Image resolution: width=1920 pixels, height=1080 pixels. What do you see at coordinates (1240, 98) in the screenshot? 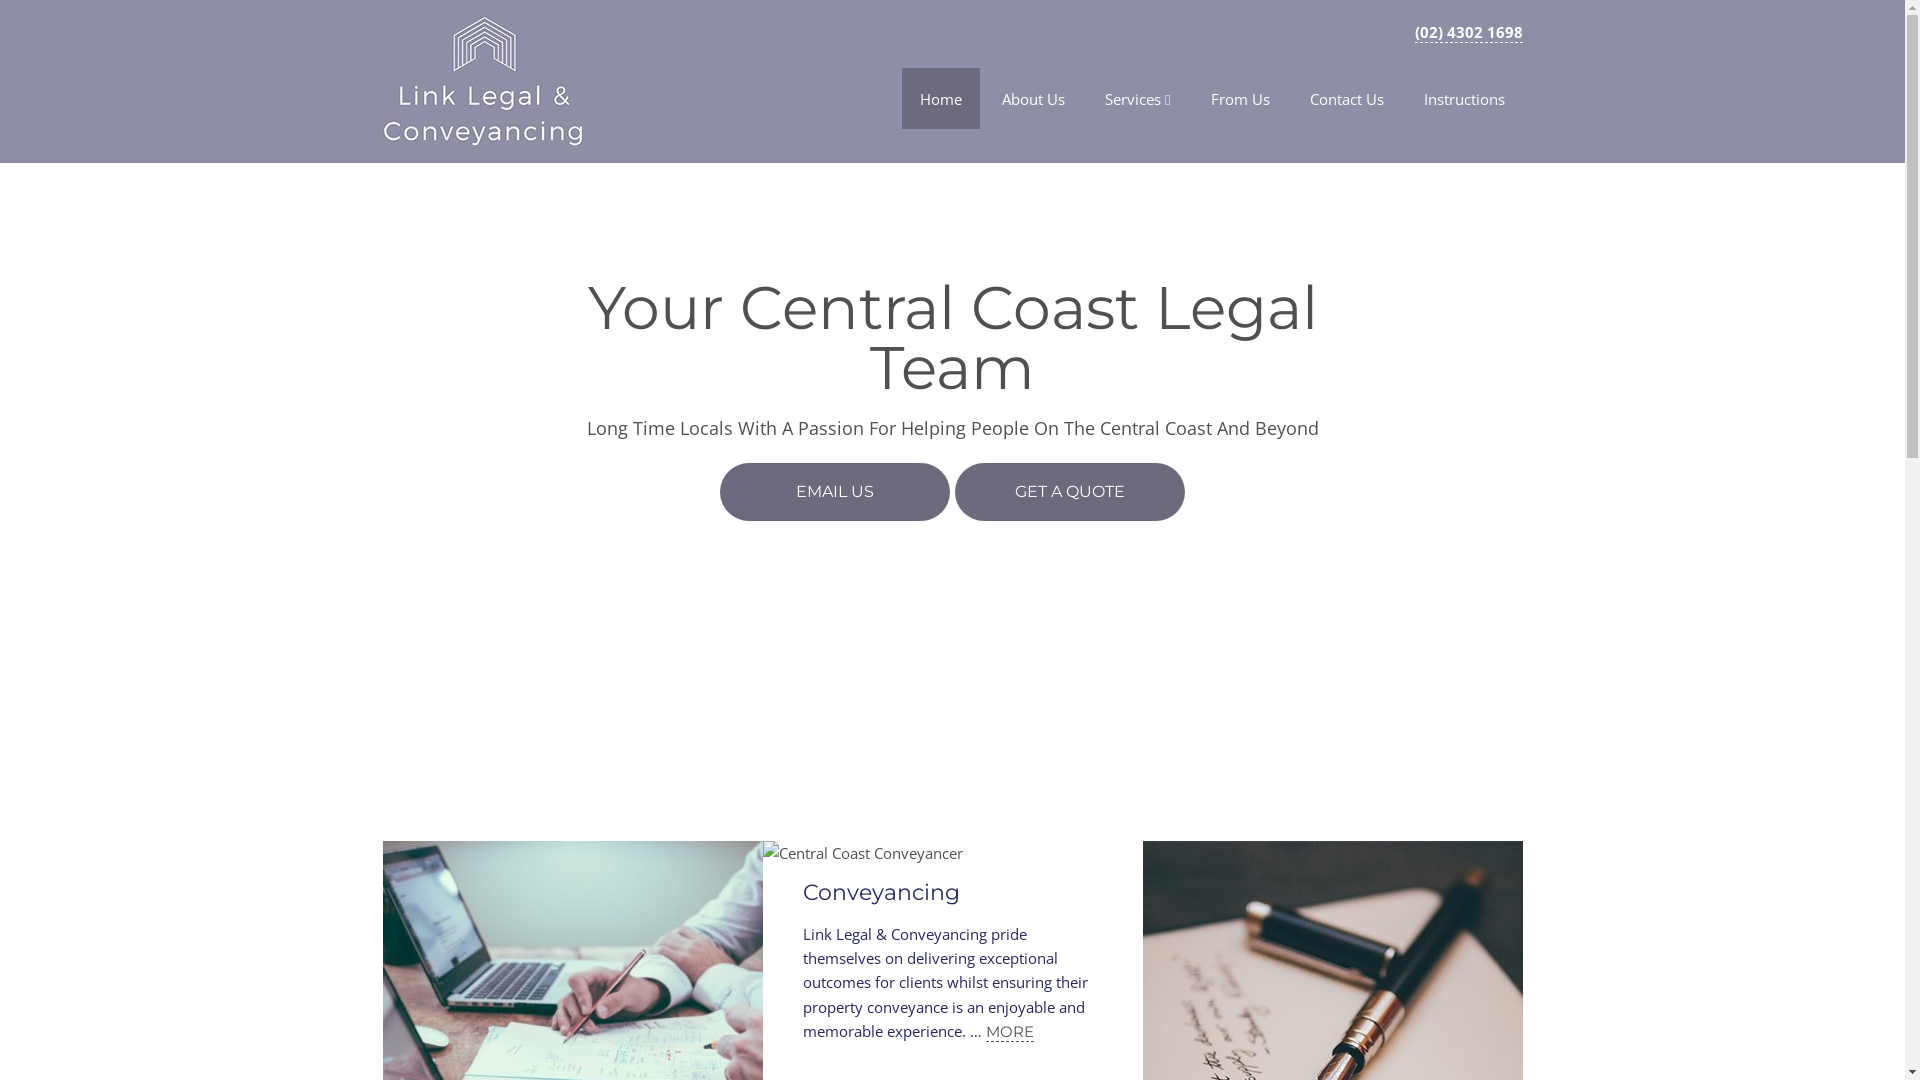
I see `From Us` at bounding box center [1240, 98].